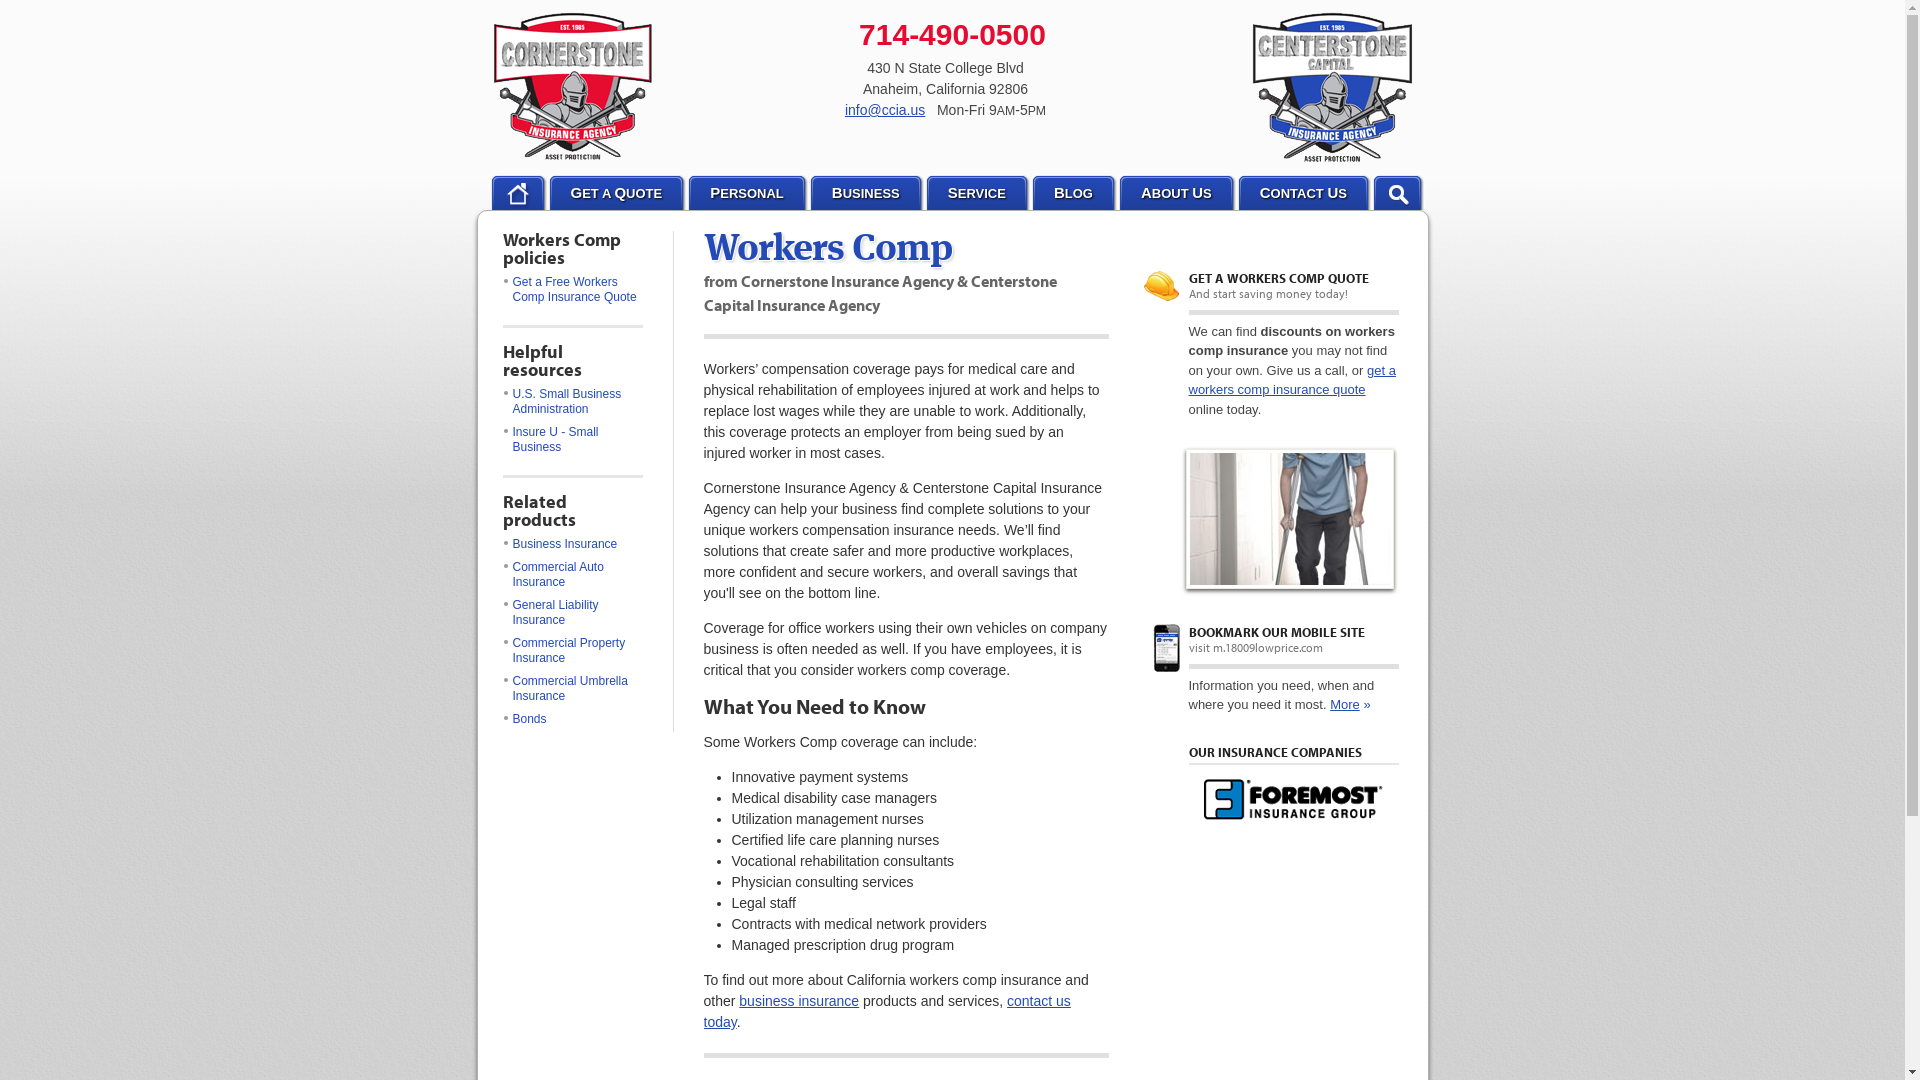 The image size is (1920, 1080). What do you see at coordinates (616, 193) in the screenshot?
I see `GET A QUOTE` at bounding box center [616, 193].